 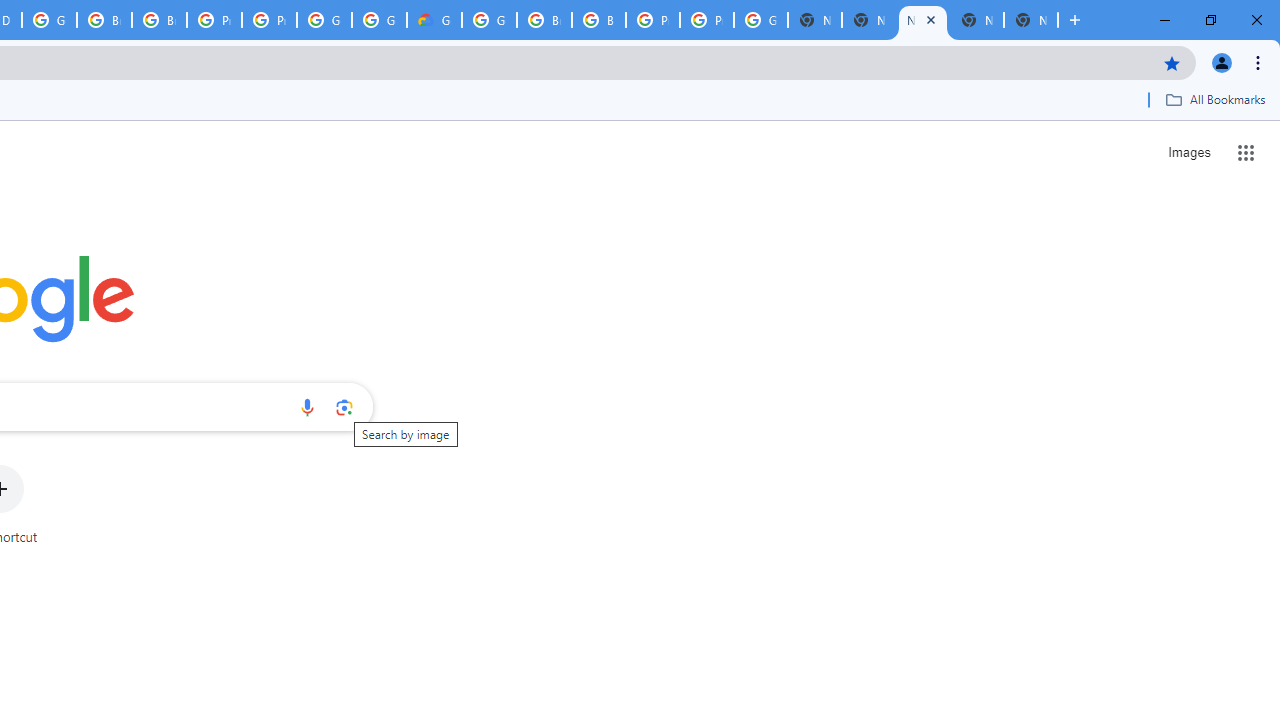 What do you see at coordinates (380, 20) in the screenshot?
I see `Google Cloud Platform` at bounding box center [380, 20].